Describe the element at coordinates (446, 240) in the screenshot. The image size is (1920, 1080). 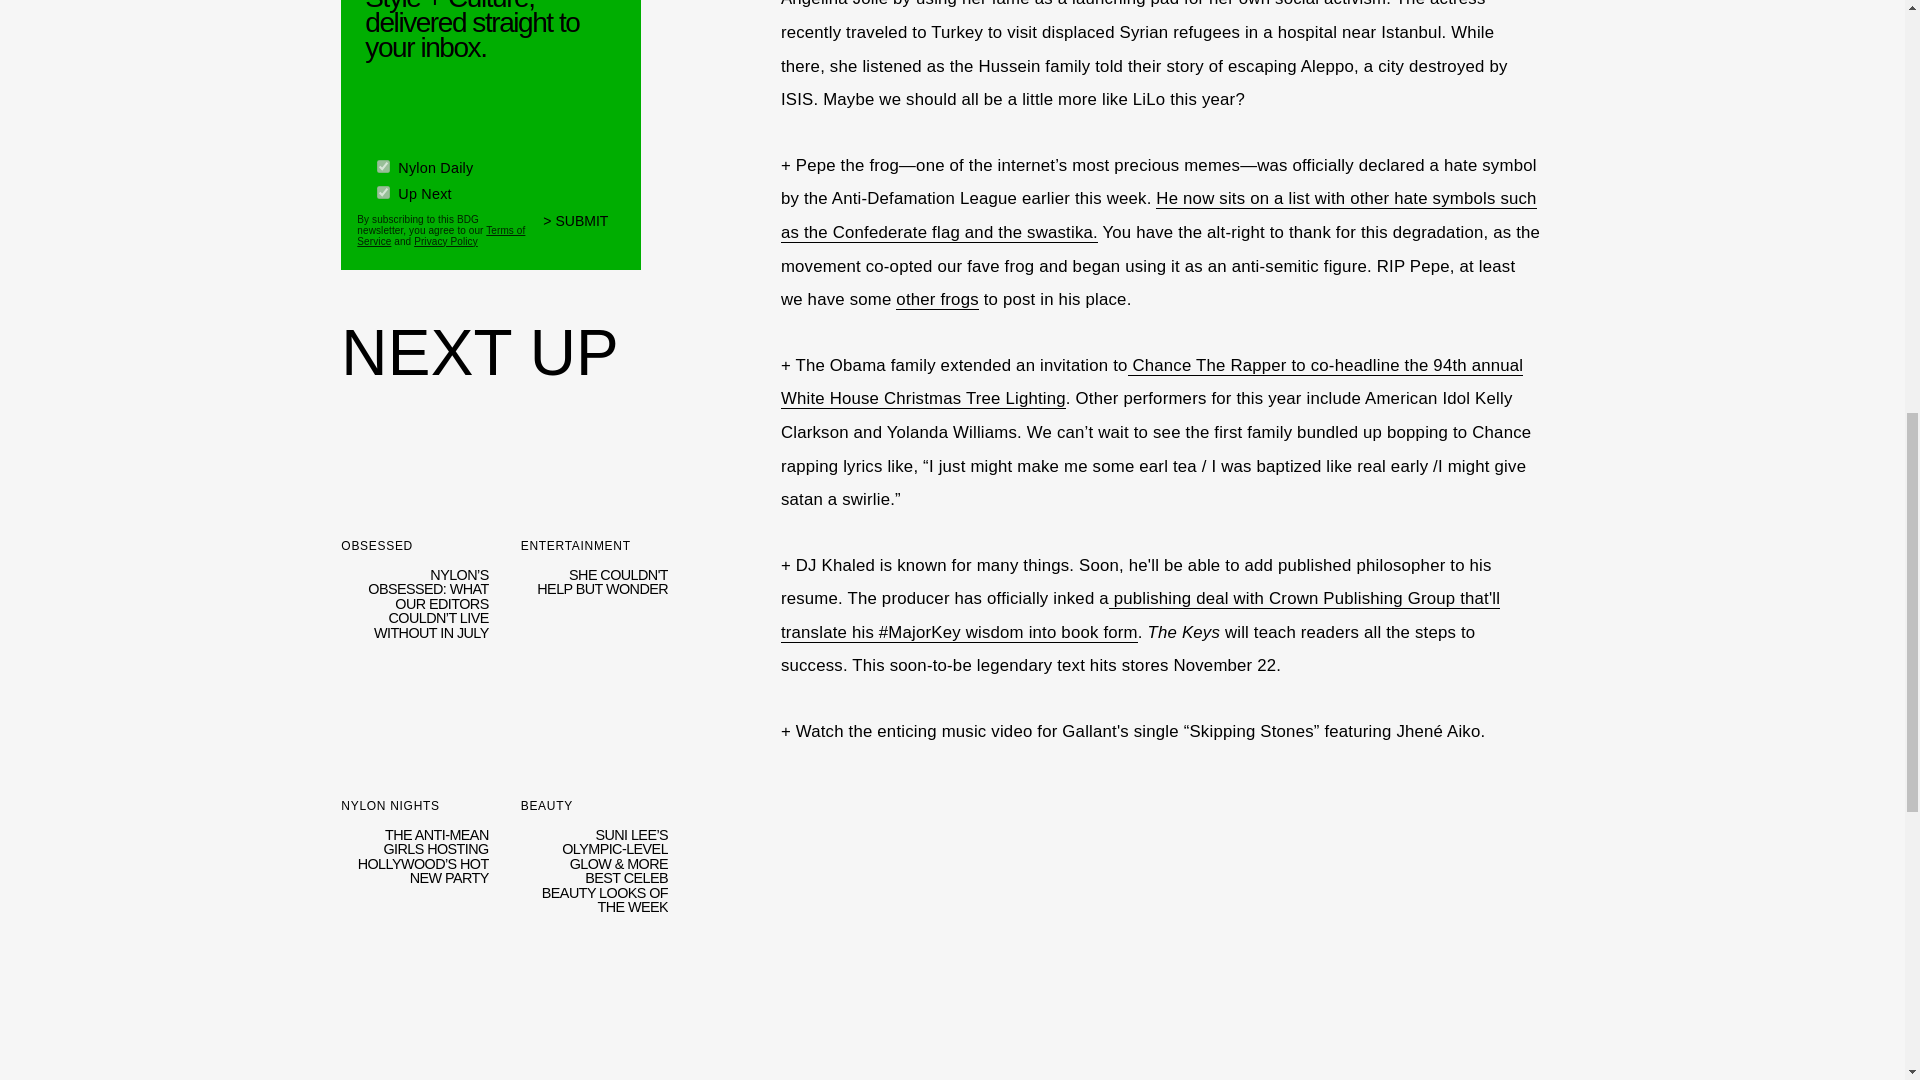
I see `Privacy Policy` at that location.